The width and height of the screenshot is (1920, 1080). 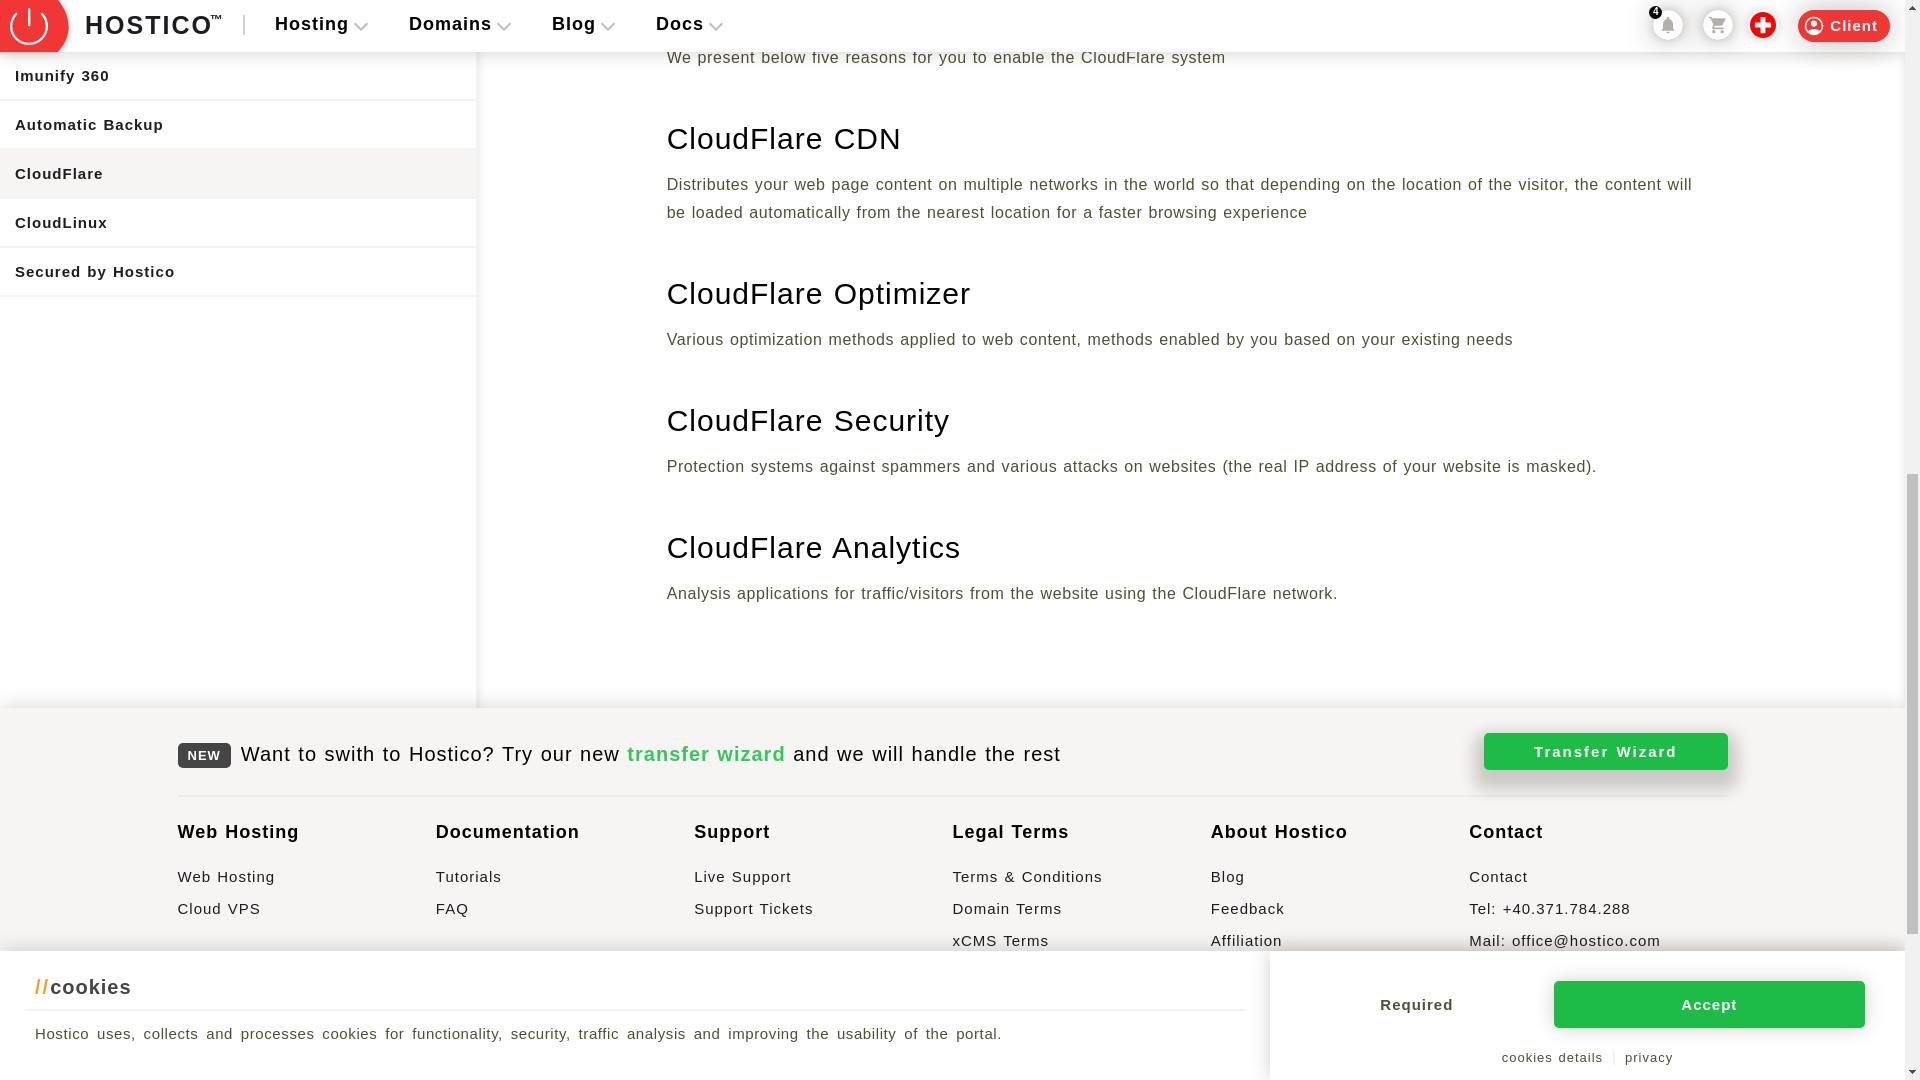 What do you see at coordinates (564, 884) in the screenshot?
I see `Tutorials` at bounding box center [564, 884].